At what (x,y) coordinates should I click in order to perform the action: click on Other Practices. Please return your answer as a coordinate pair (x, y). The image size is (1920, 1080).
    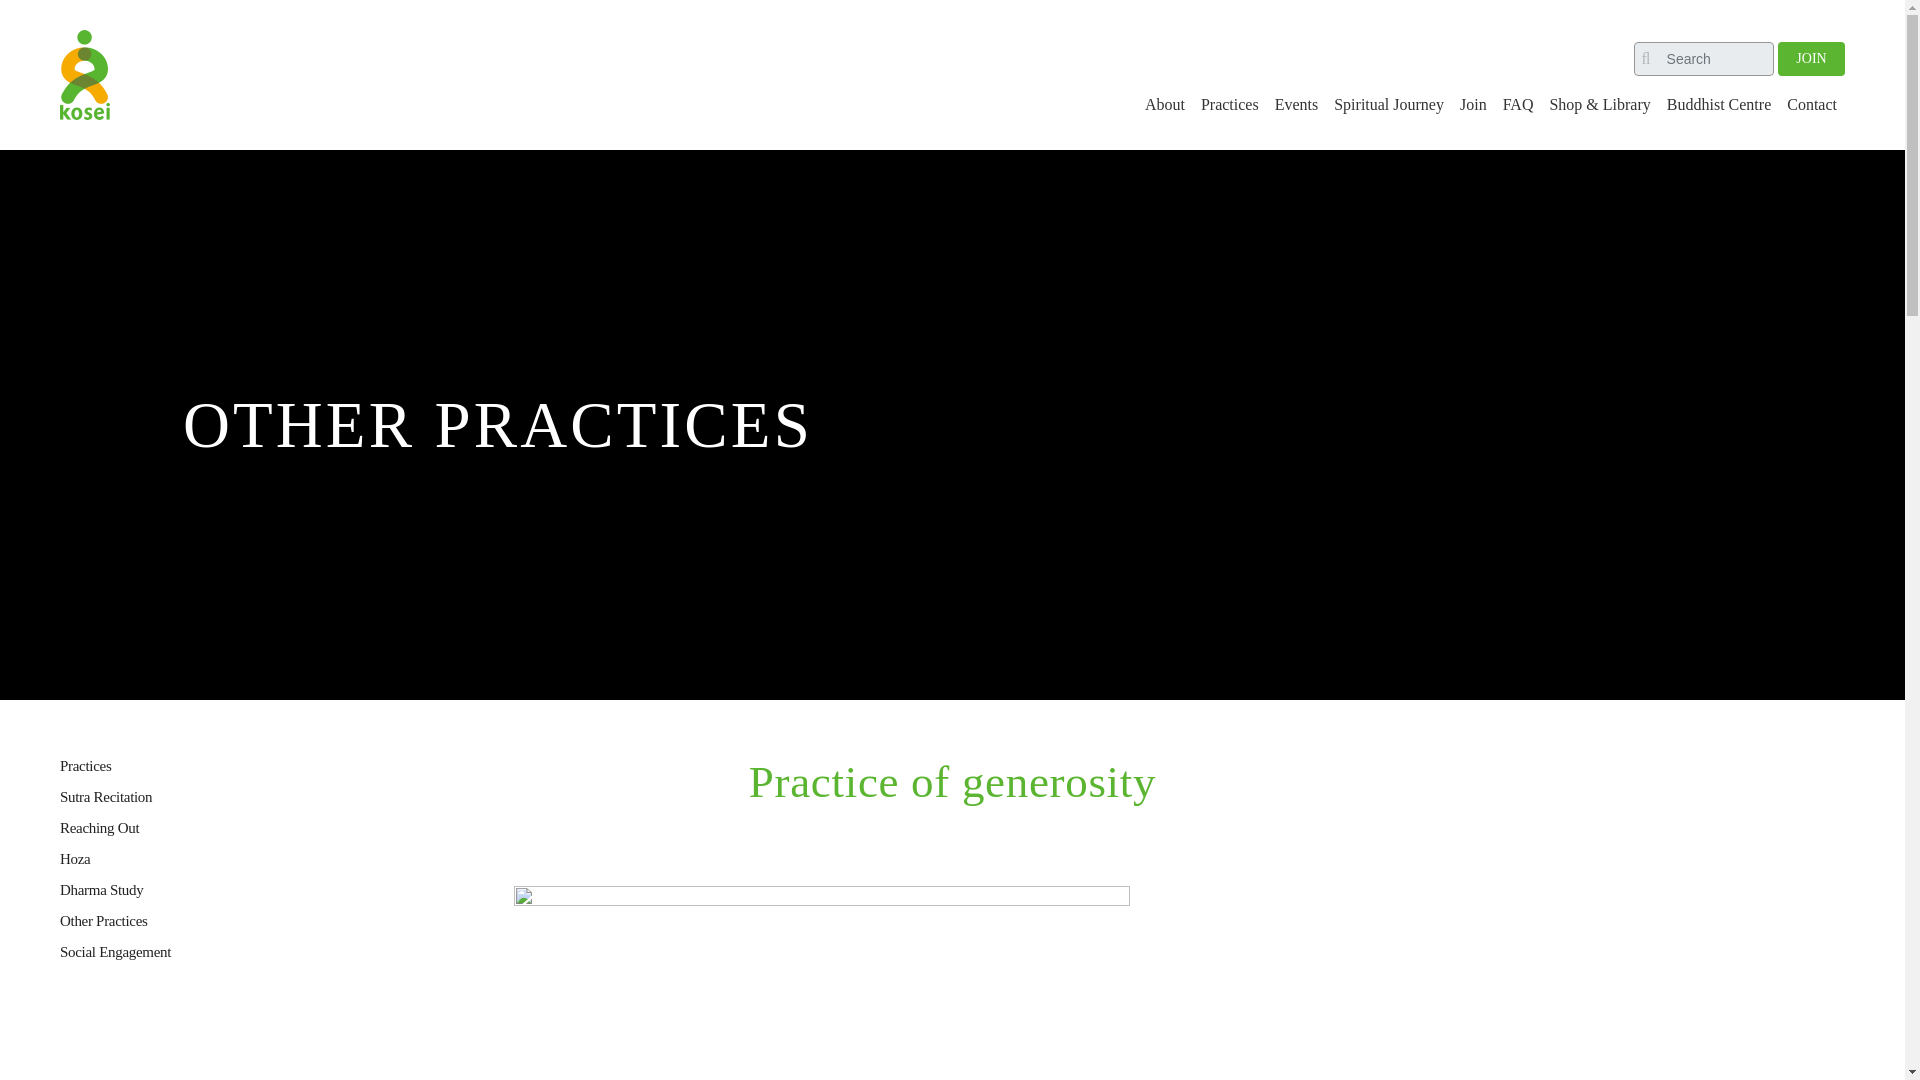
    Looking at the image, I should click on (103, 920).